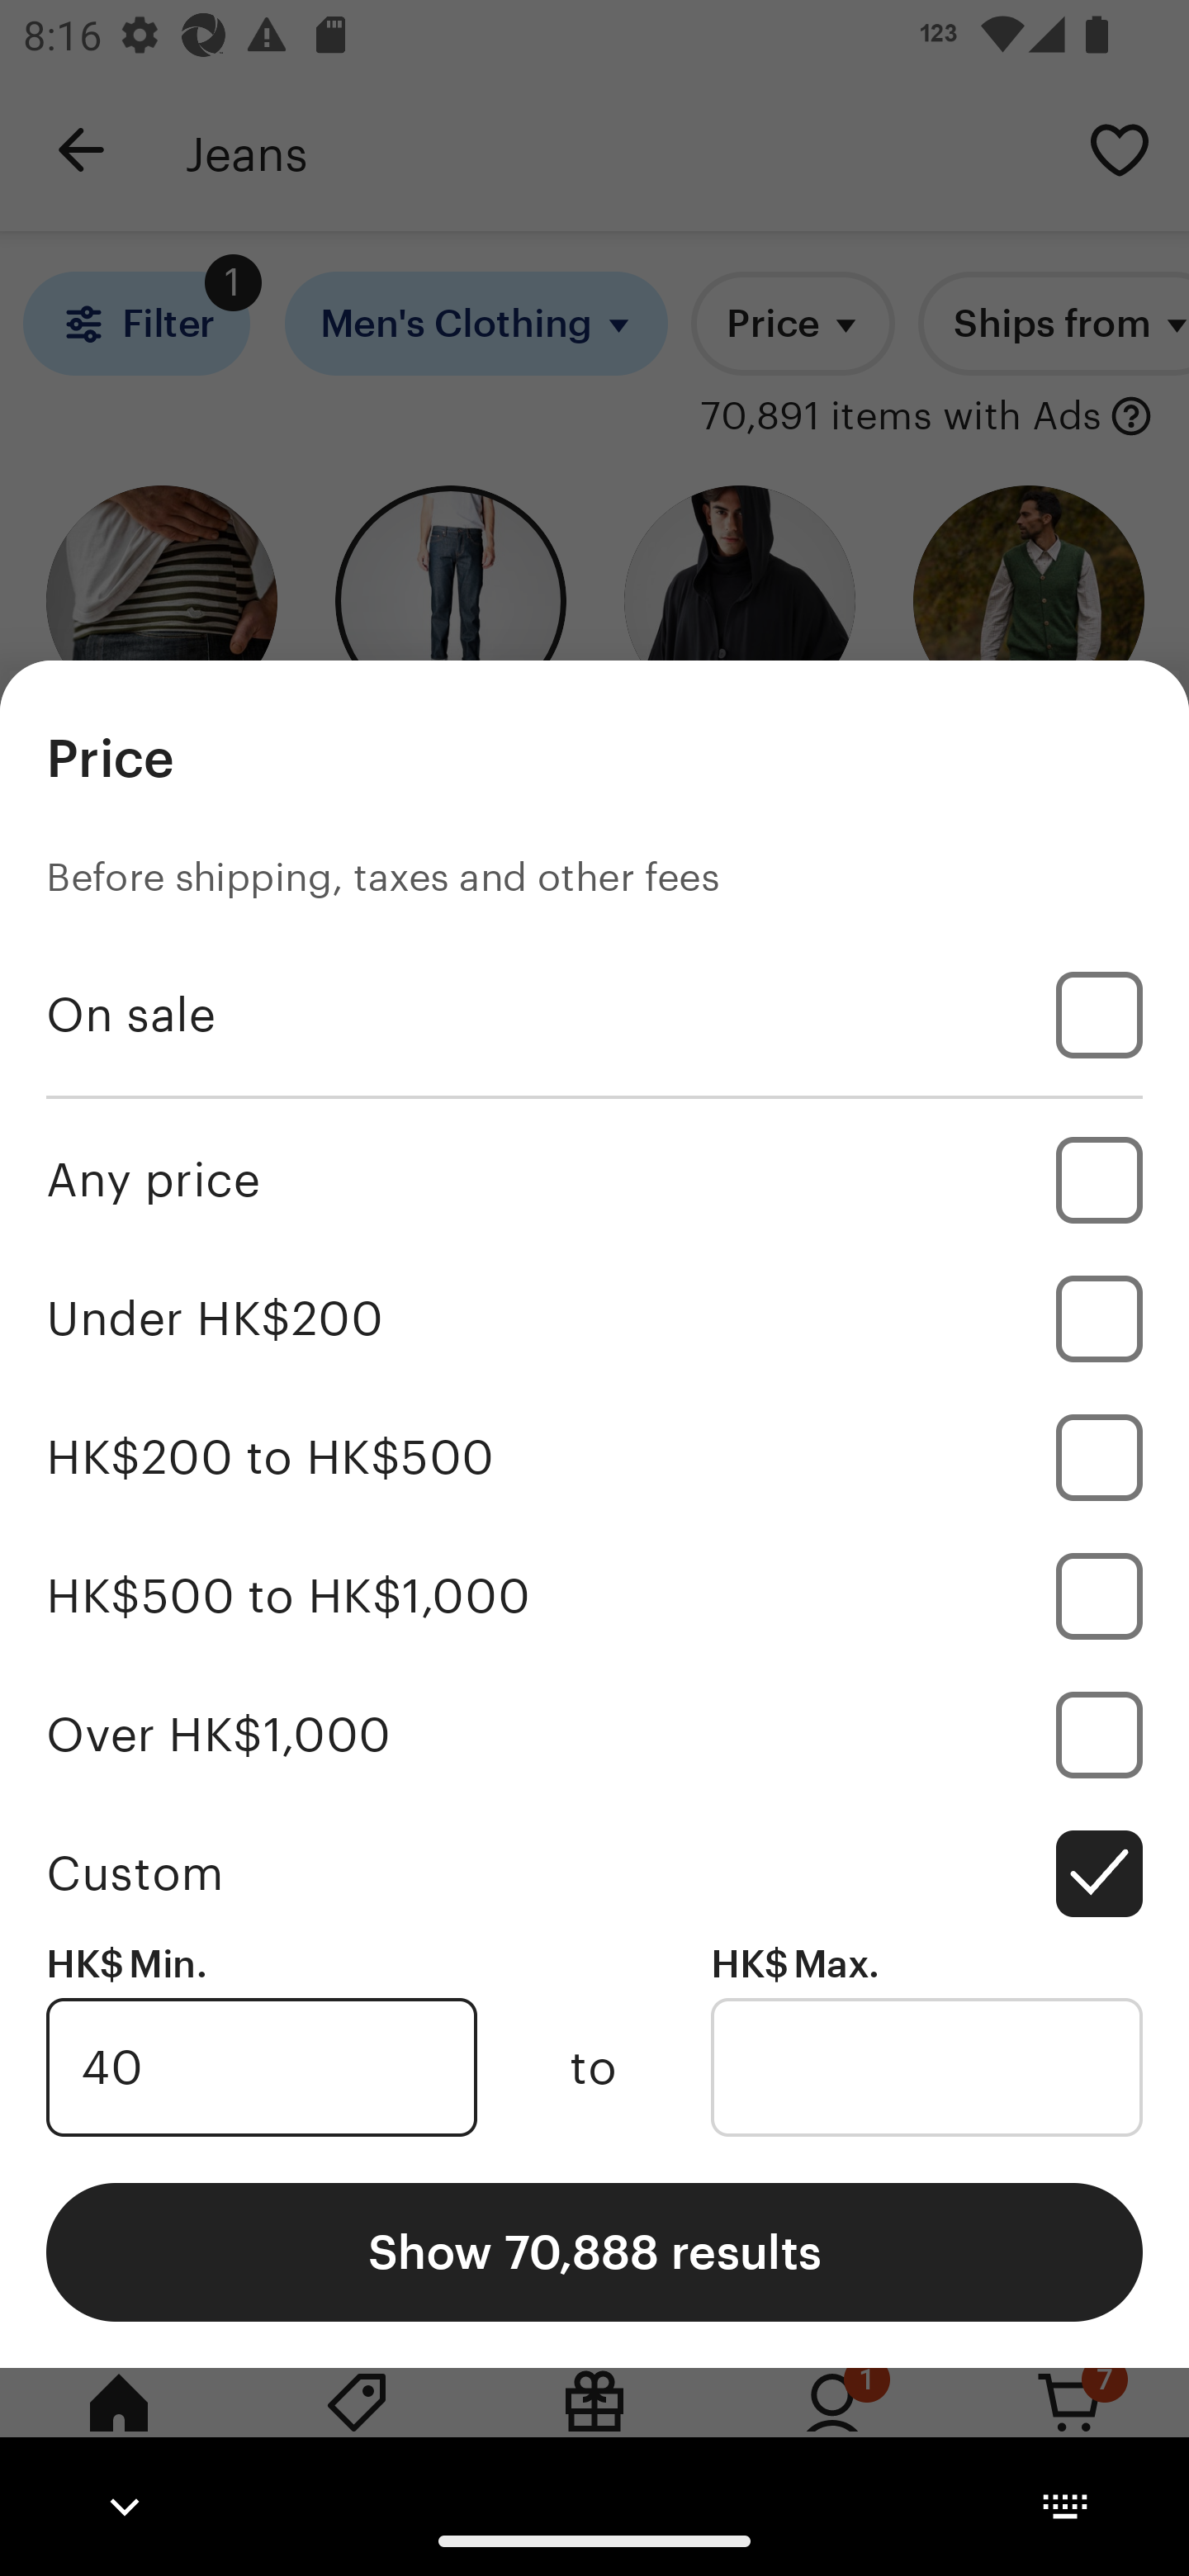 The image size is (1189, 2576). I want to click on Custom, so click(594, 1873).